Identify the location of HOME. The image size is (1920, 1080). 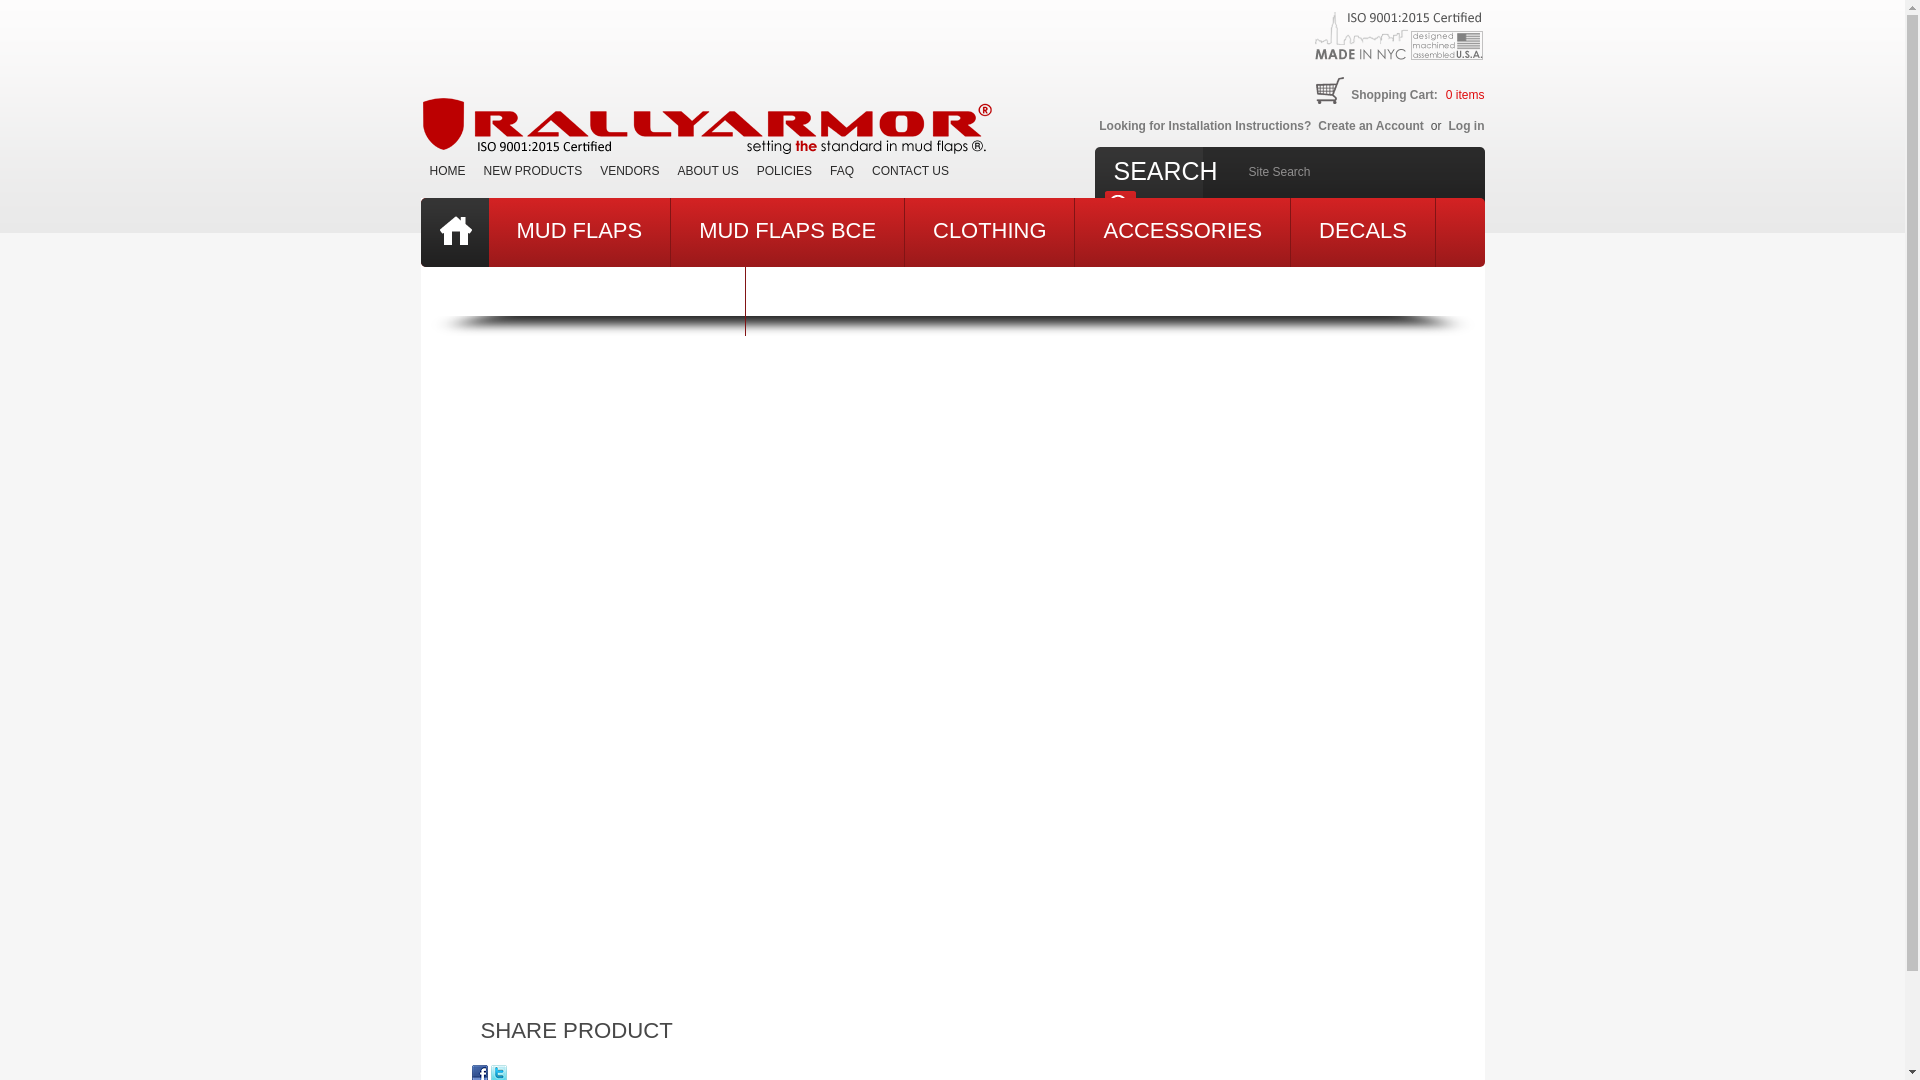
(447, 170).